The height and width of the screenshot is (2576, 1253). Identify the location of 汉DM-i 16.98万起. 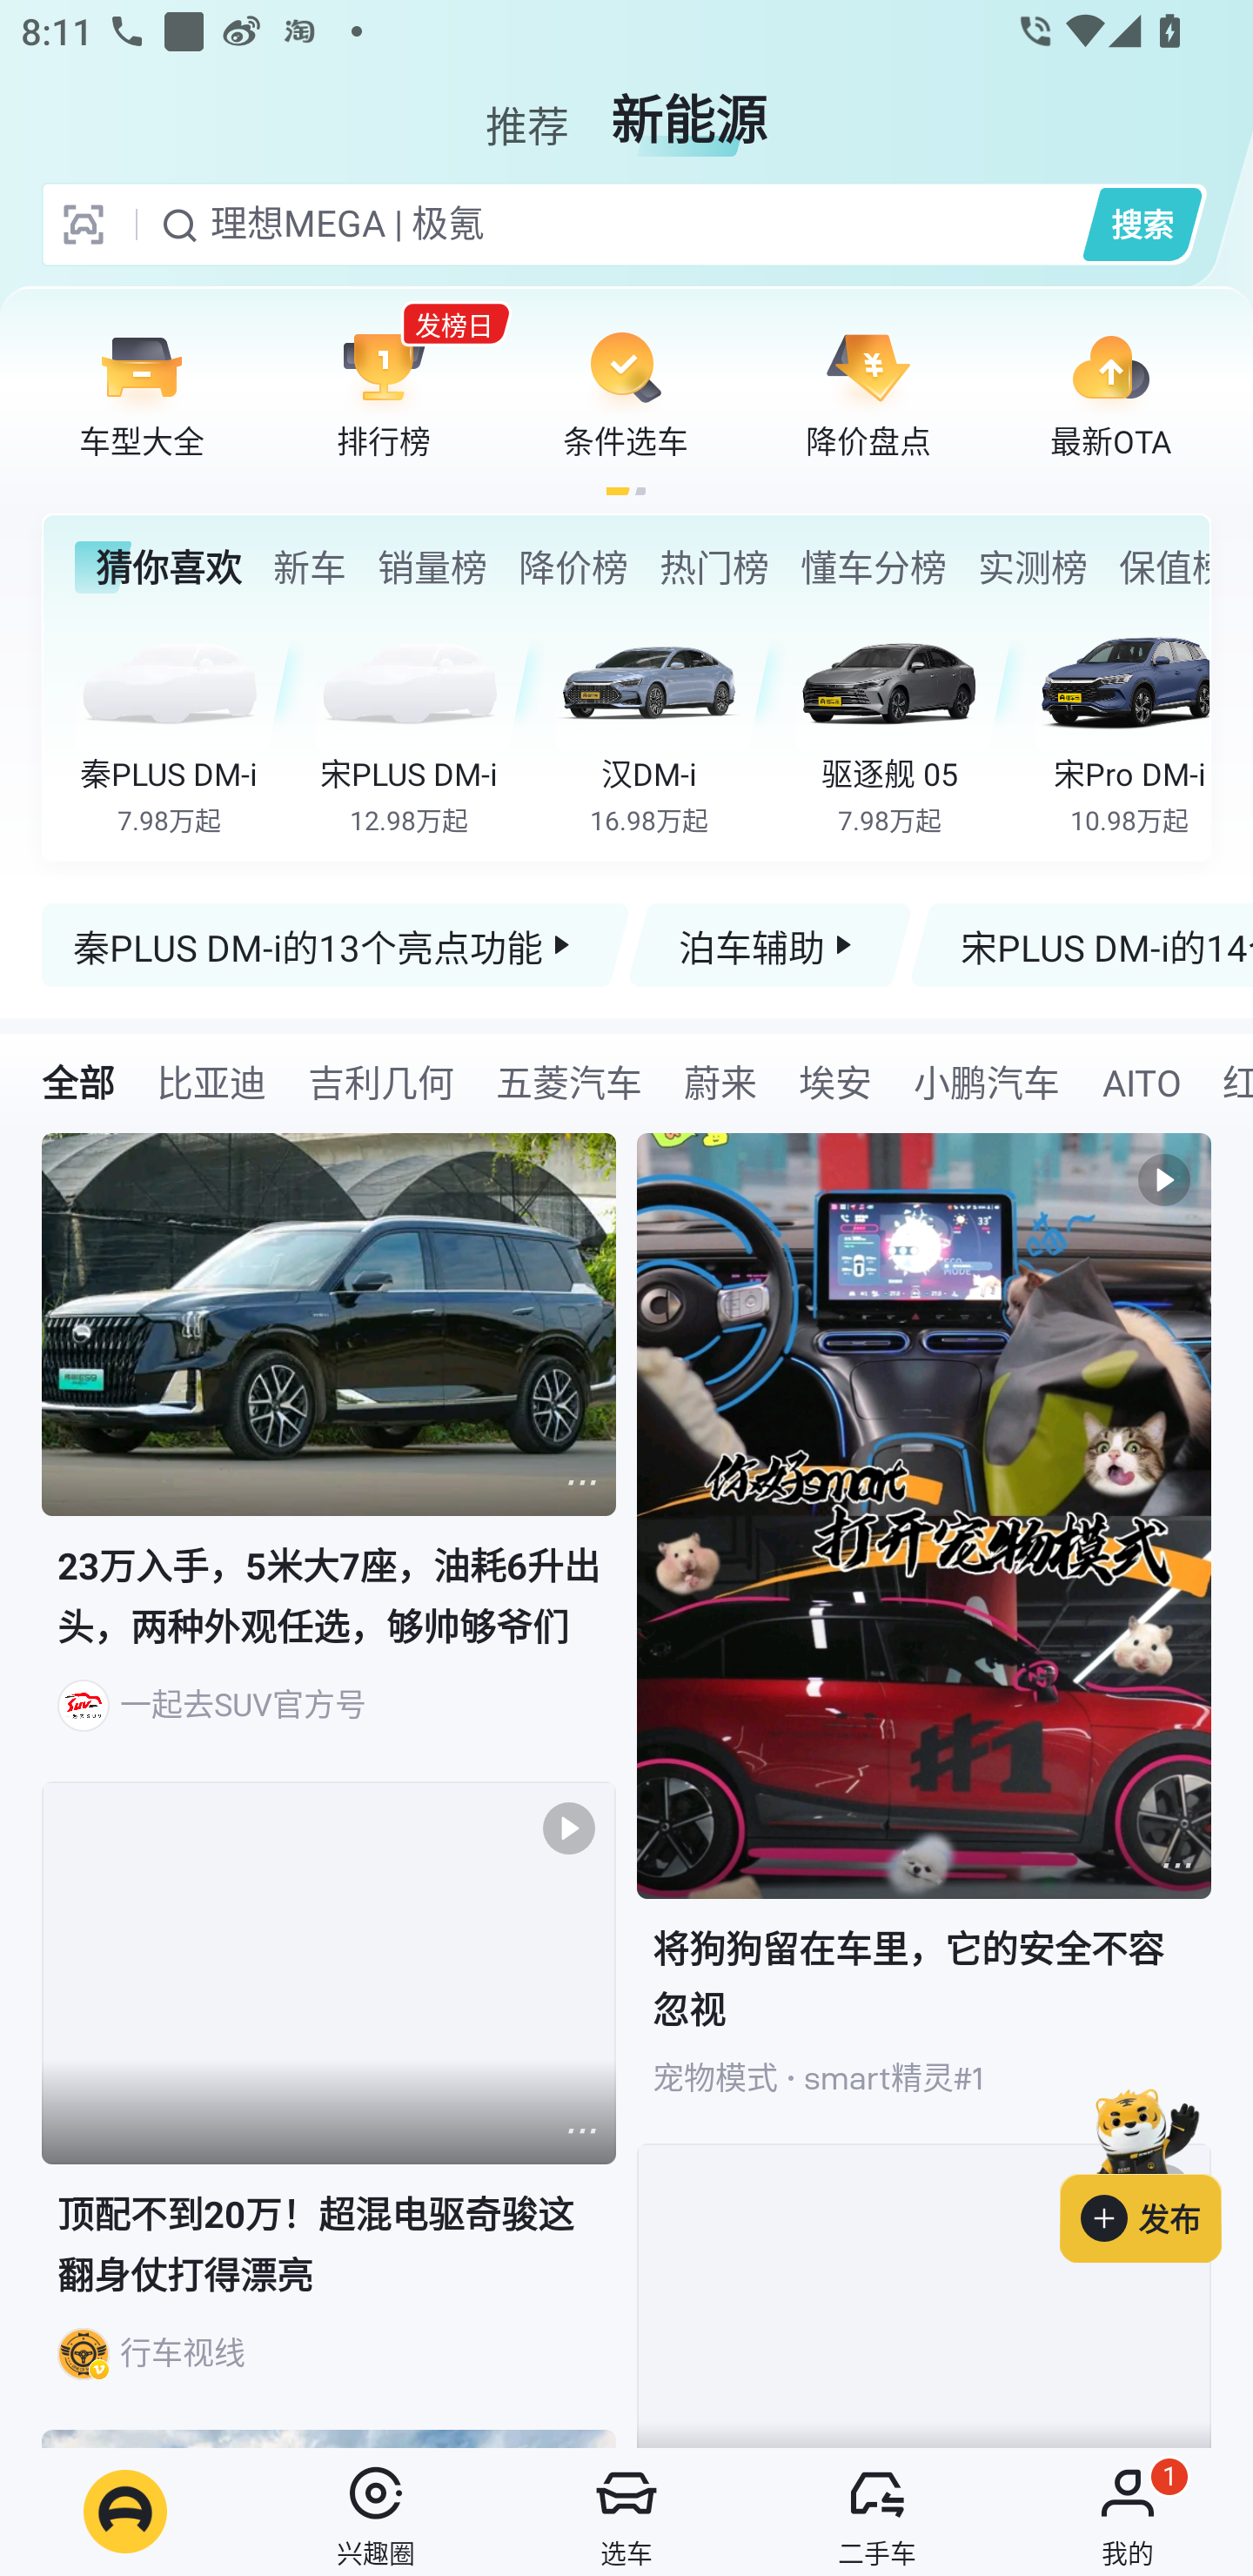
(669, 728).